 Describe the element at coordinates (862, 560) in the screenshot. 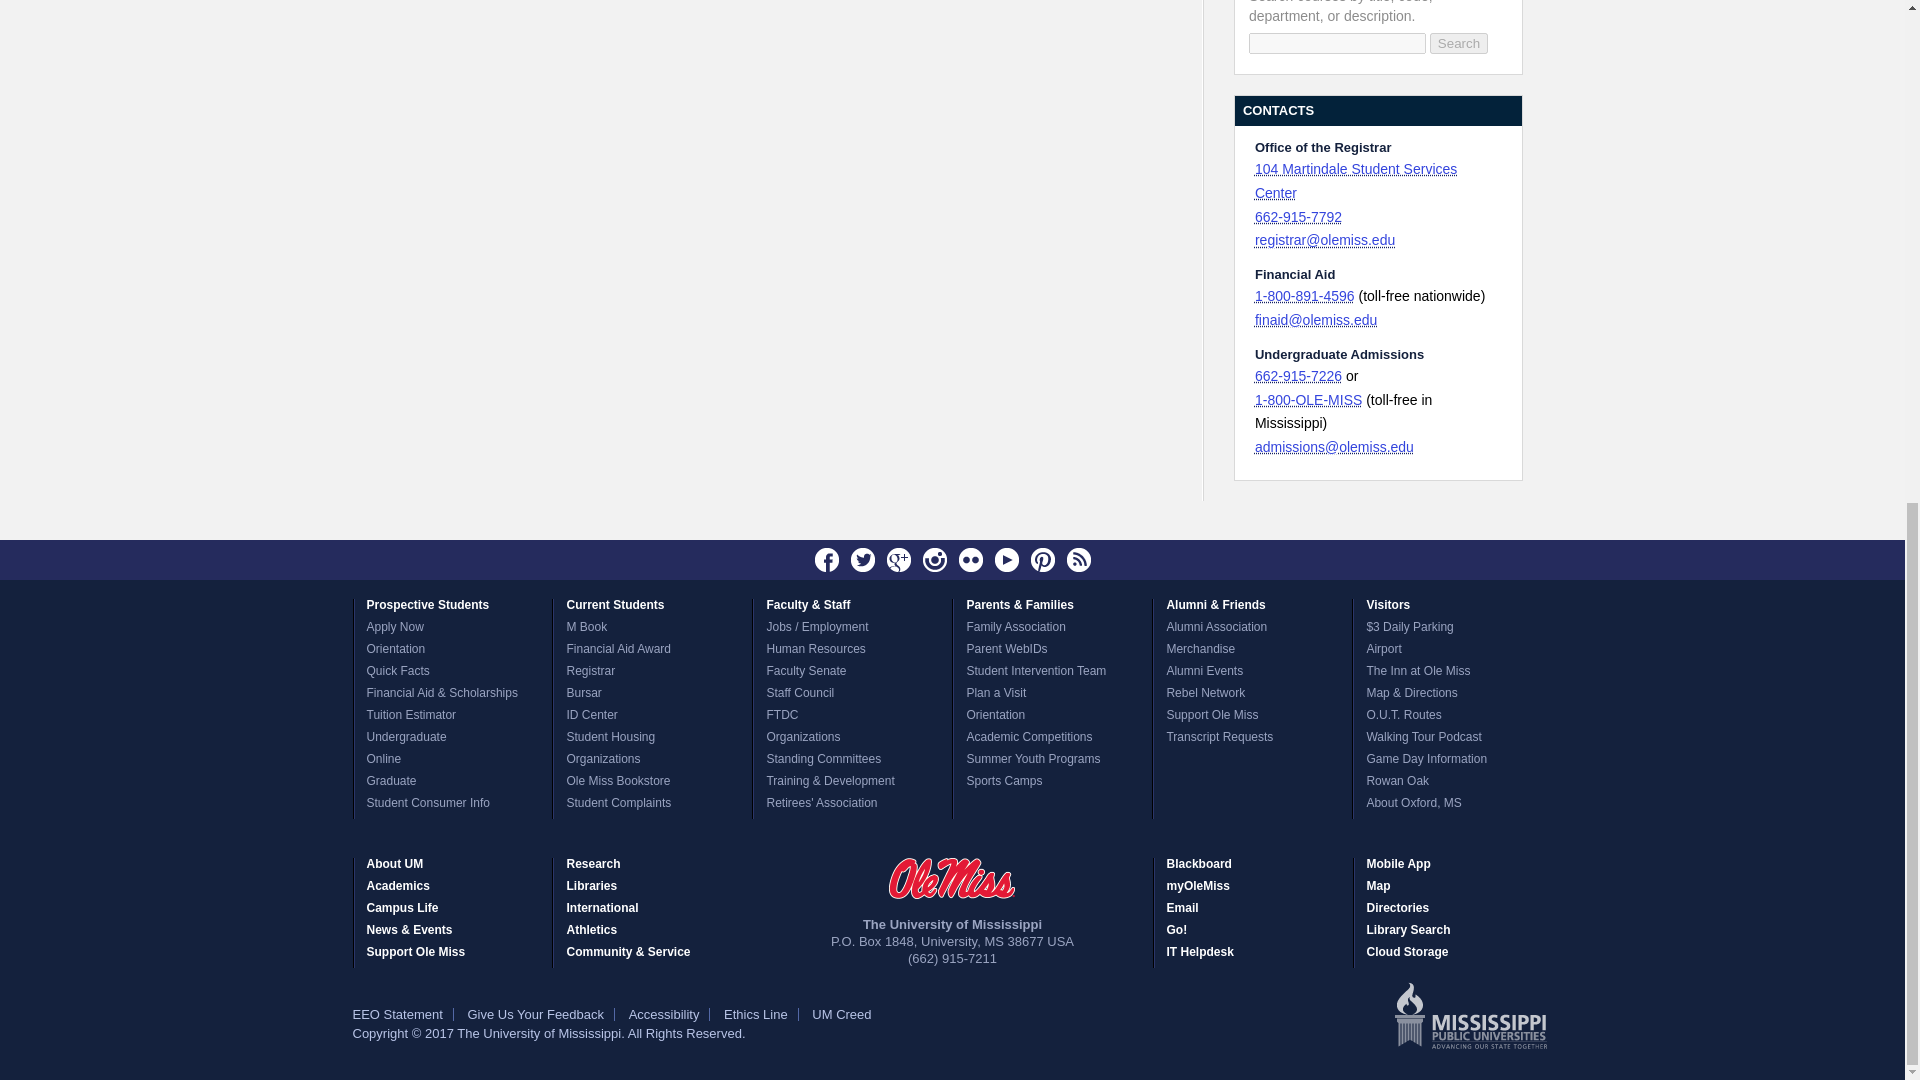

I see `Twitter` at that location.